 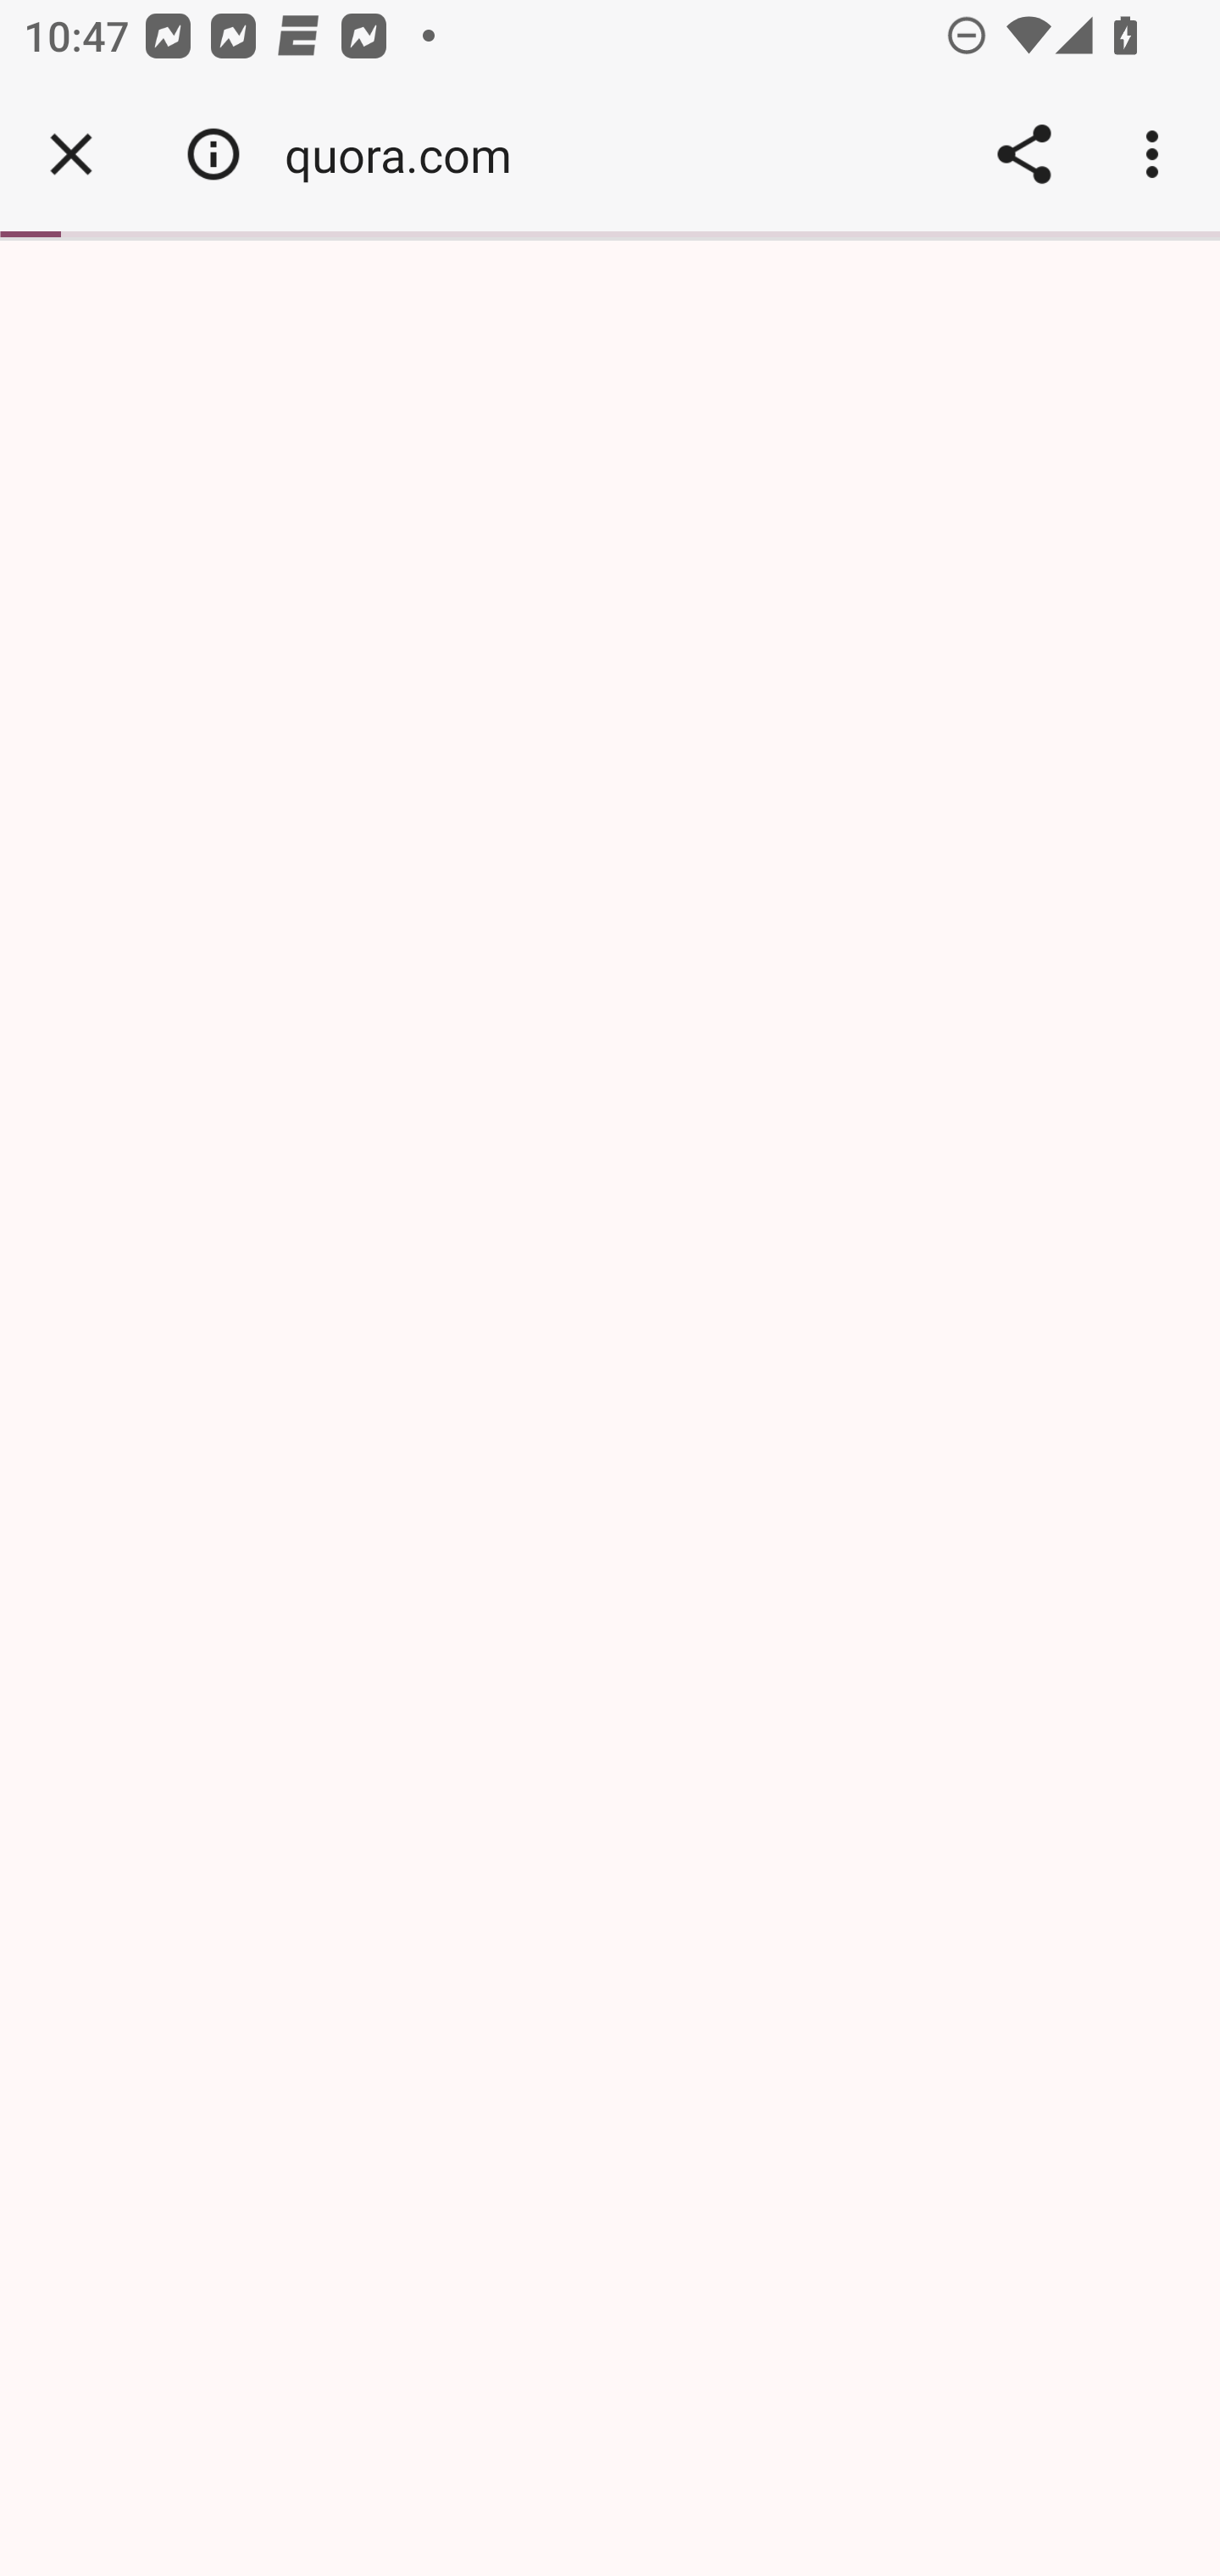 What do you see at coordinates (1157, 154) in the screenshot?
I see `Customize and control Google Chrome` at bounding box center [1157, 154].